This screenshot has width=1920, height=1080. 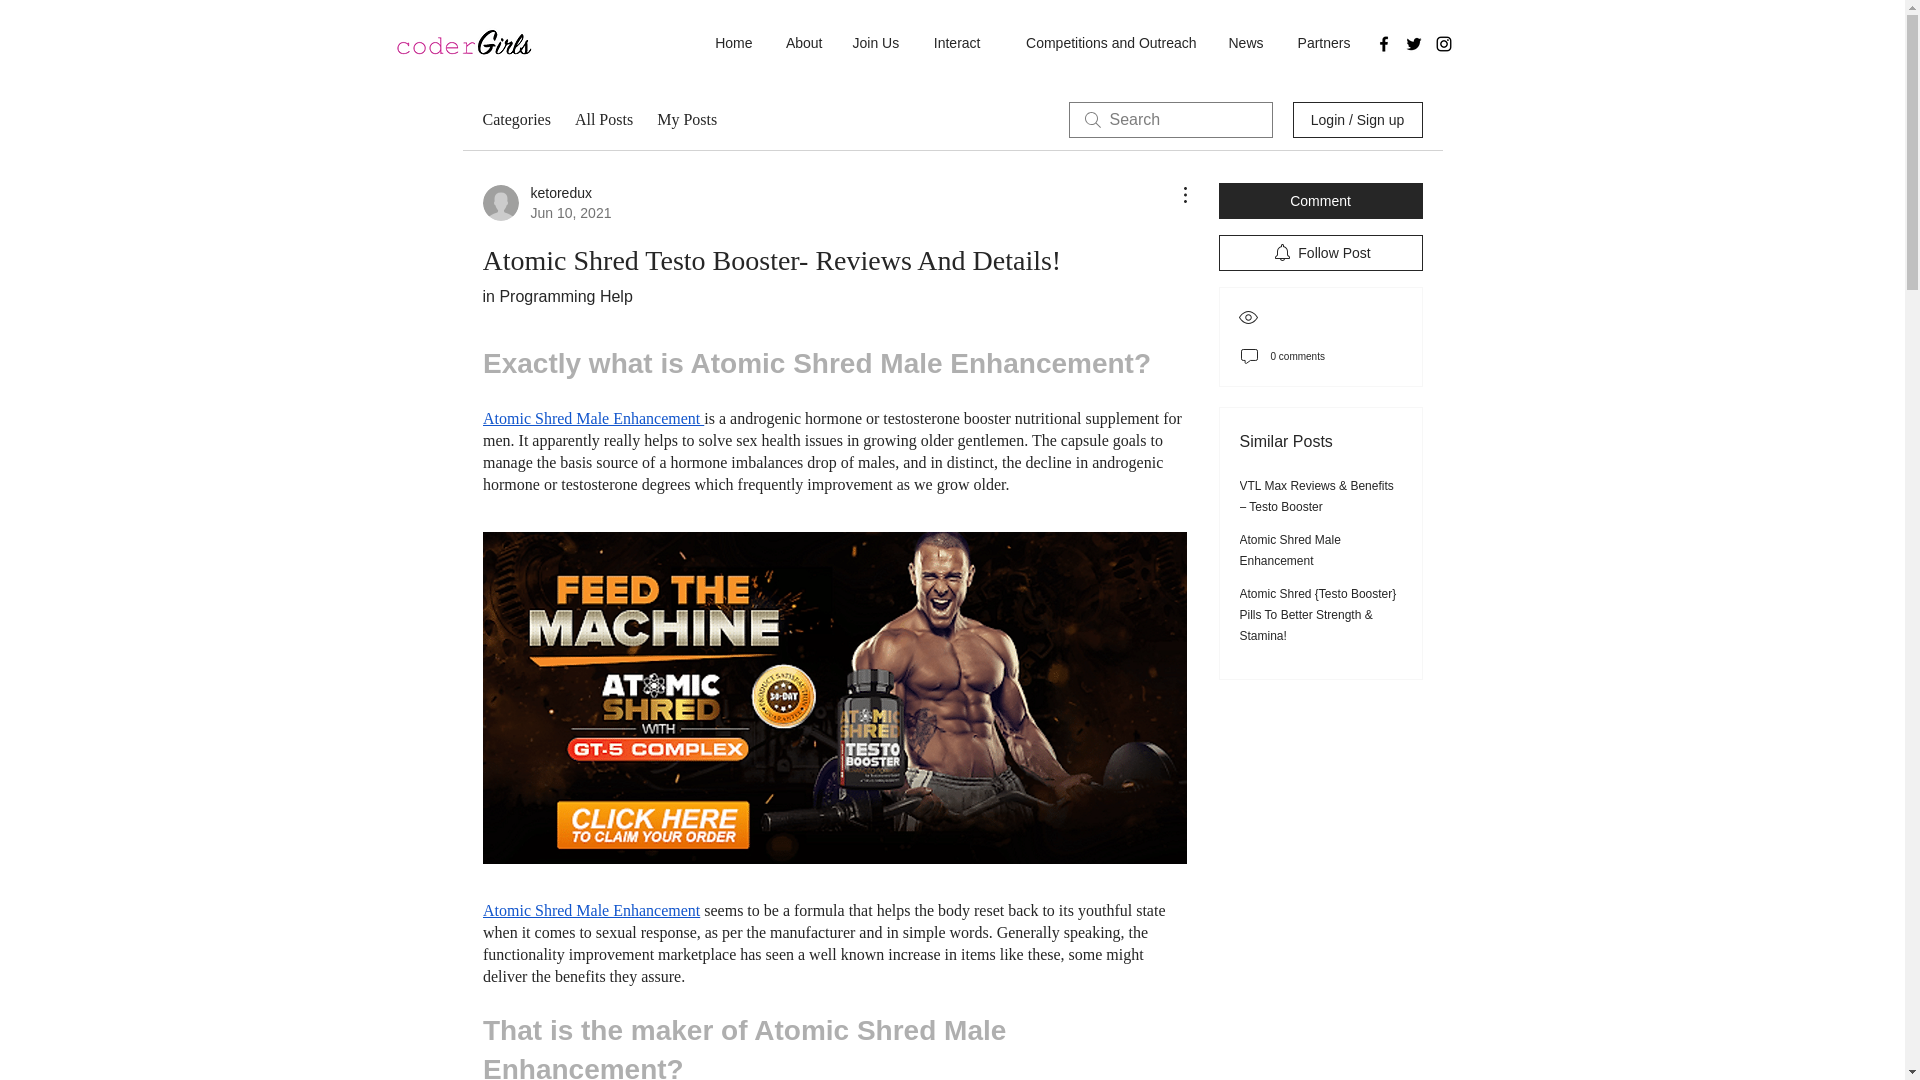 I want to click on Interact, so click(x=954, y=43).